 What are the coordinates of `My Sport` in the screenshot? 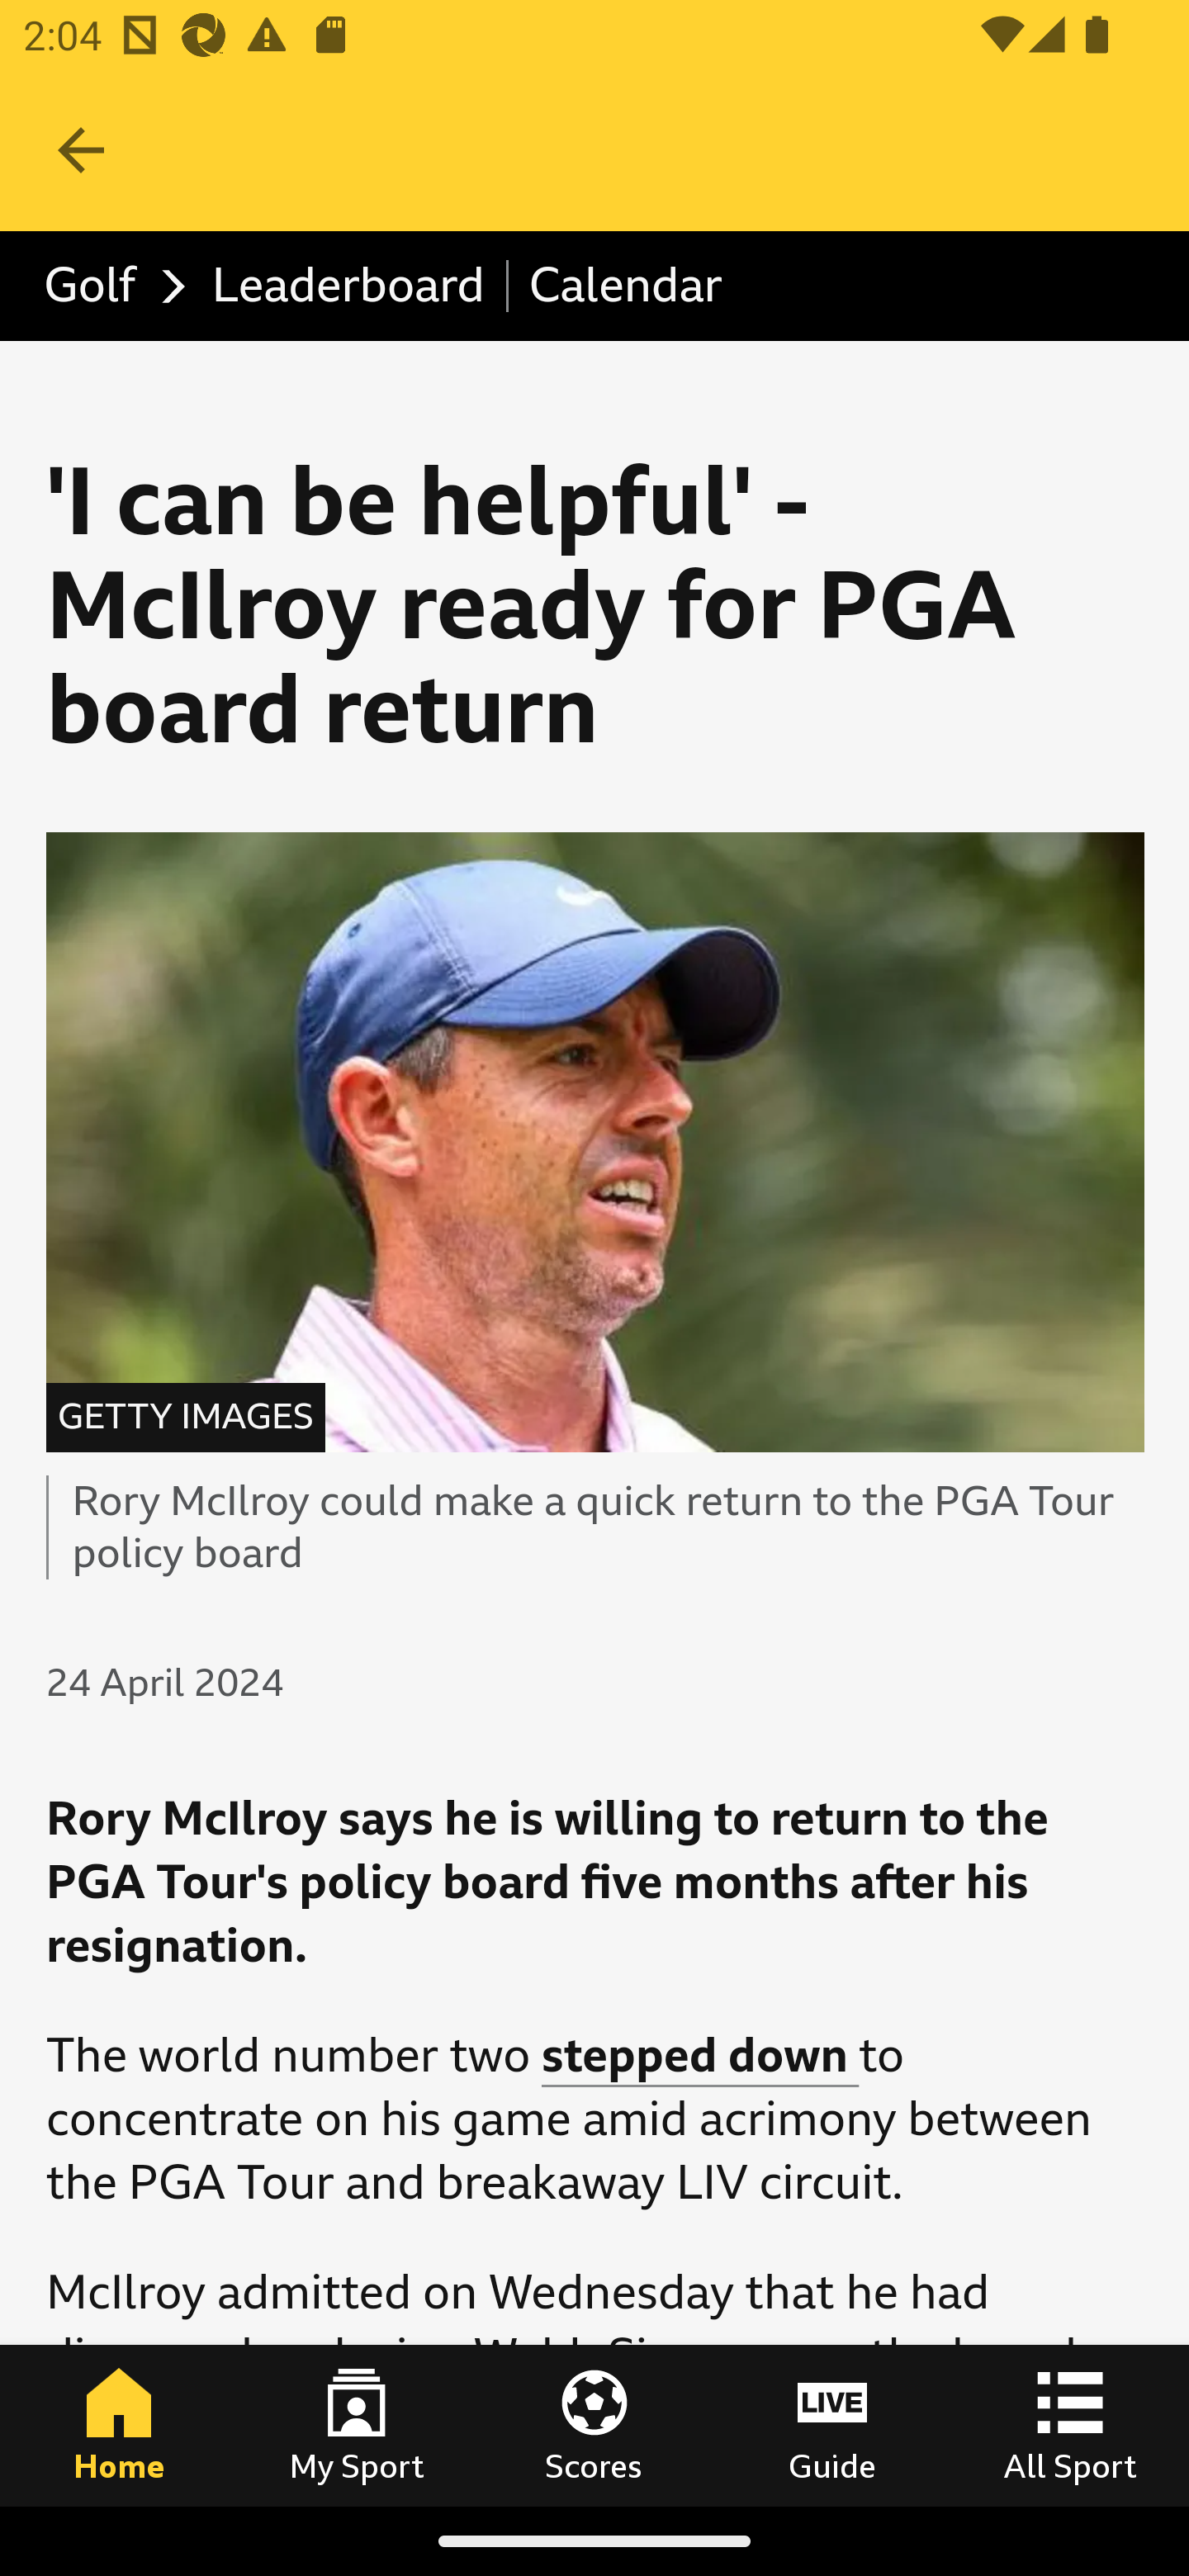 It's located at (357, 2425).